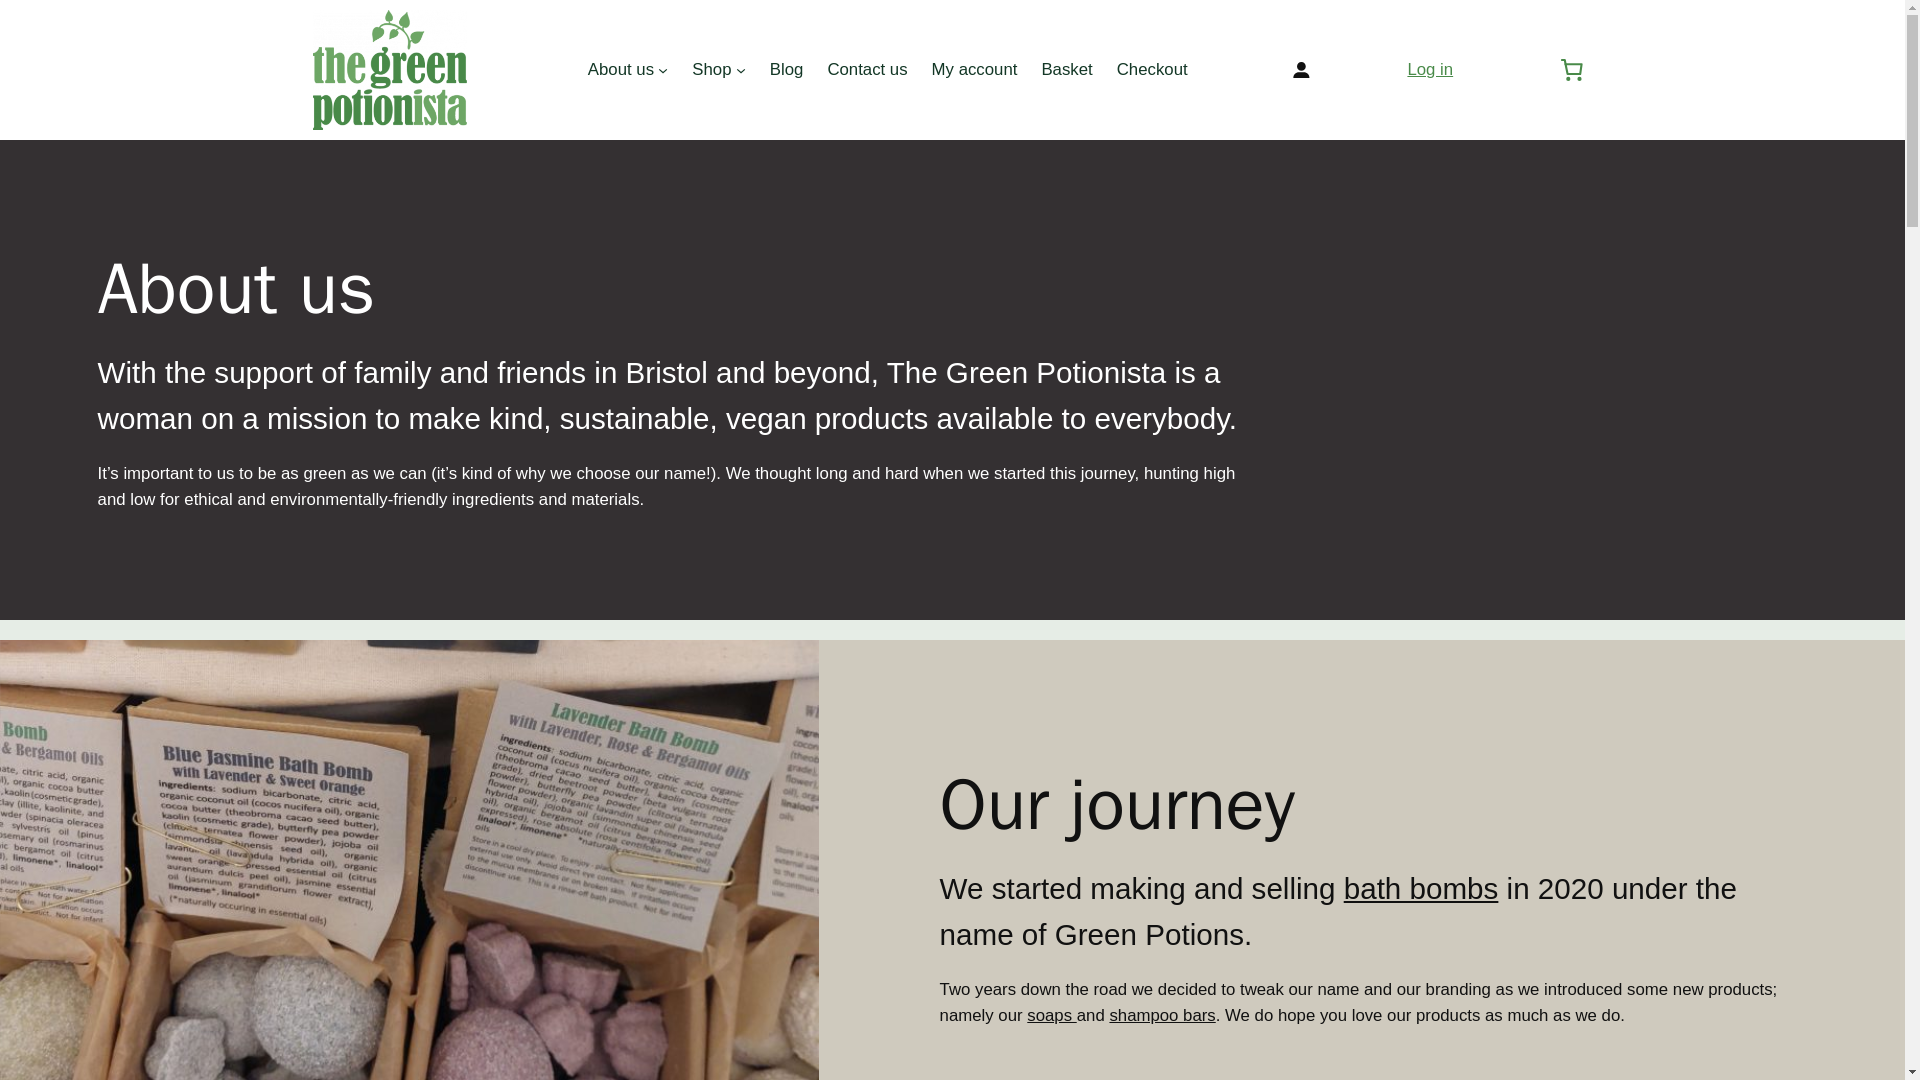  Describe the element at coordinates (1430, 69) in the screenshot. I see `Log in` at that location.